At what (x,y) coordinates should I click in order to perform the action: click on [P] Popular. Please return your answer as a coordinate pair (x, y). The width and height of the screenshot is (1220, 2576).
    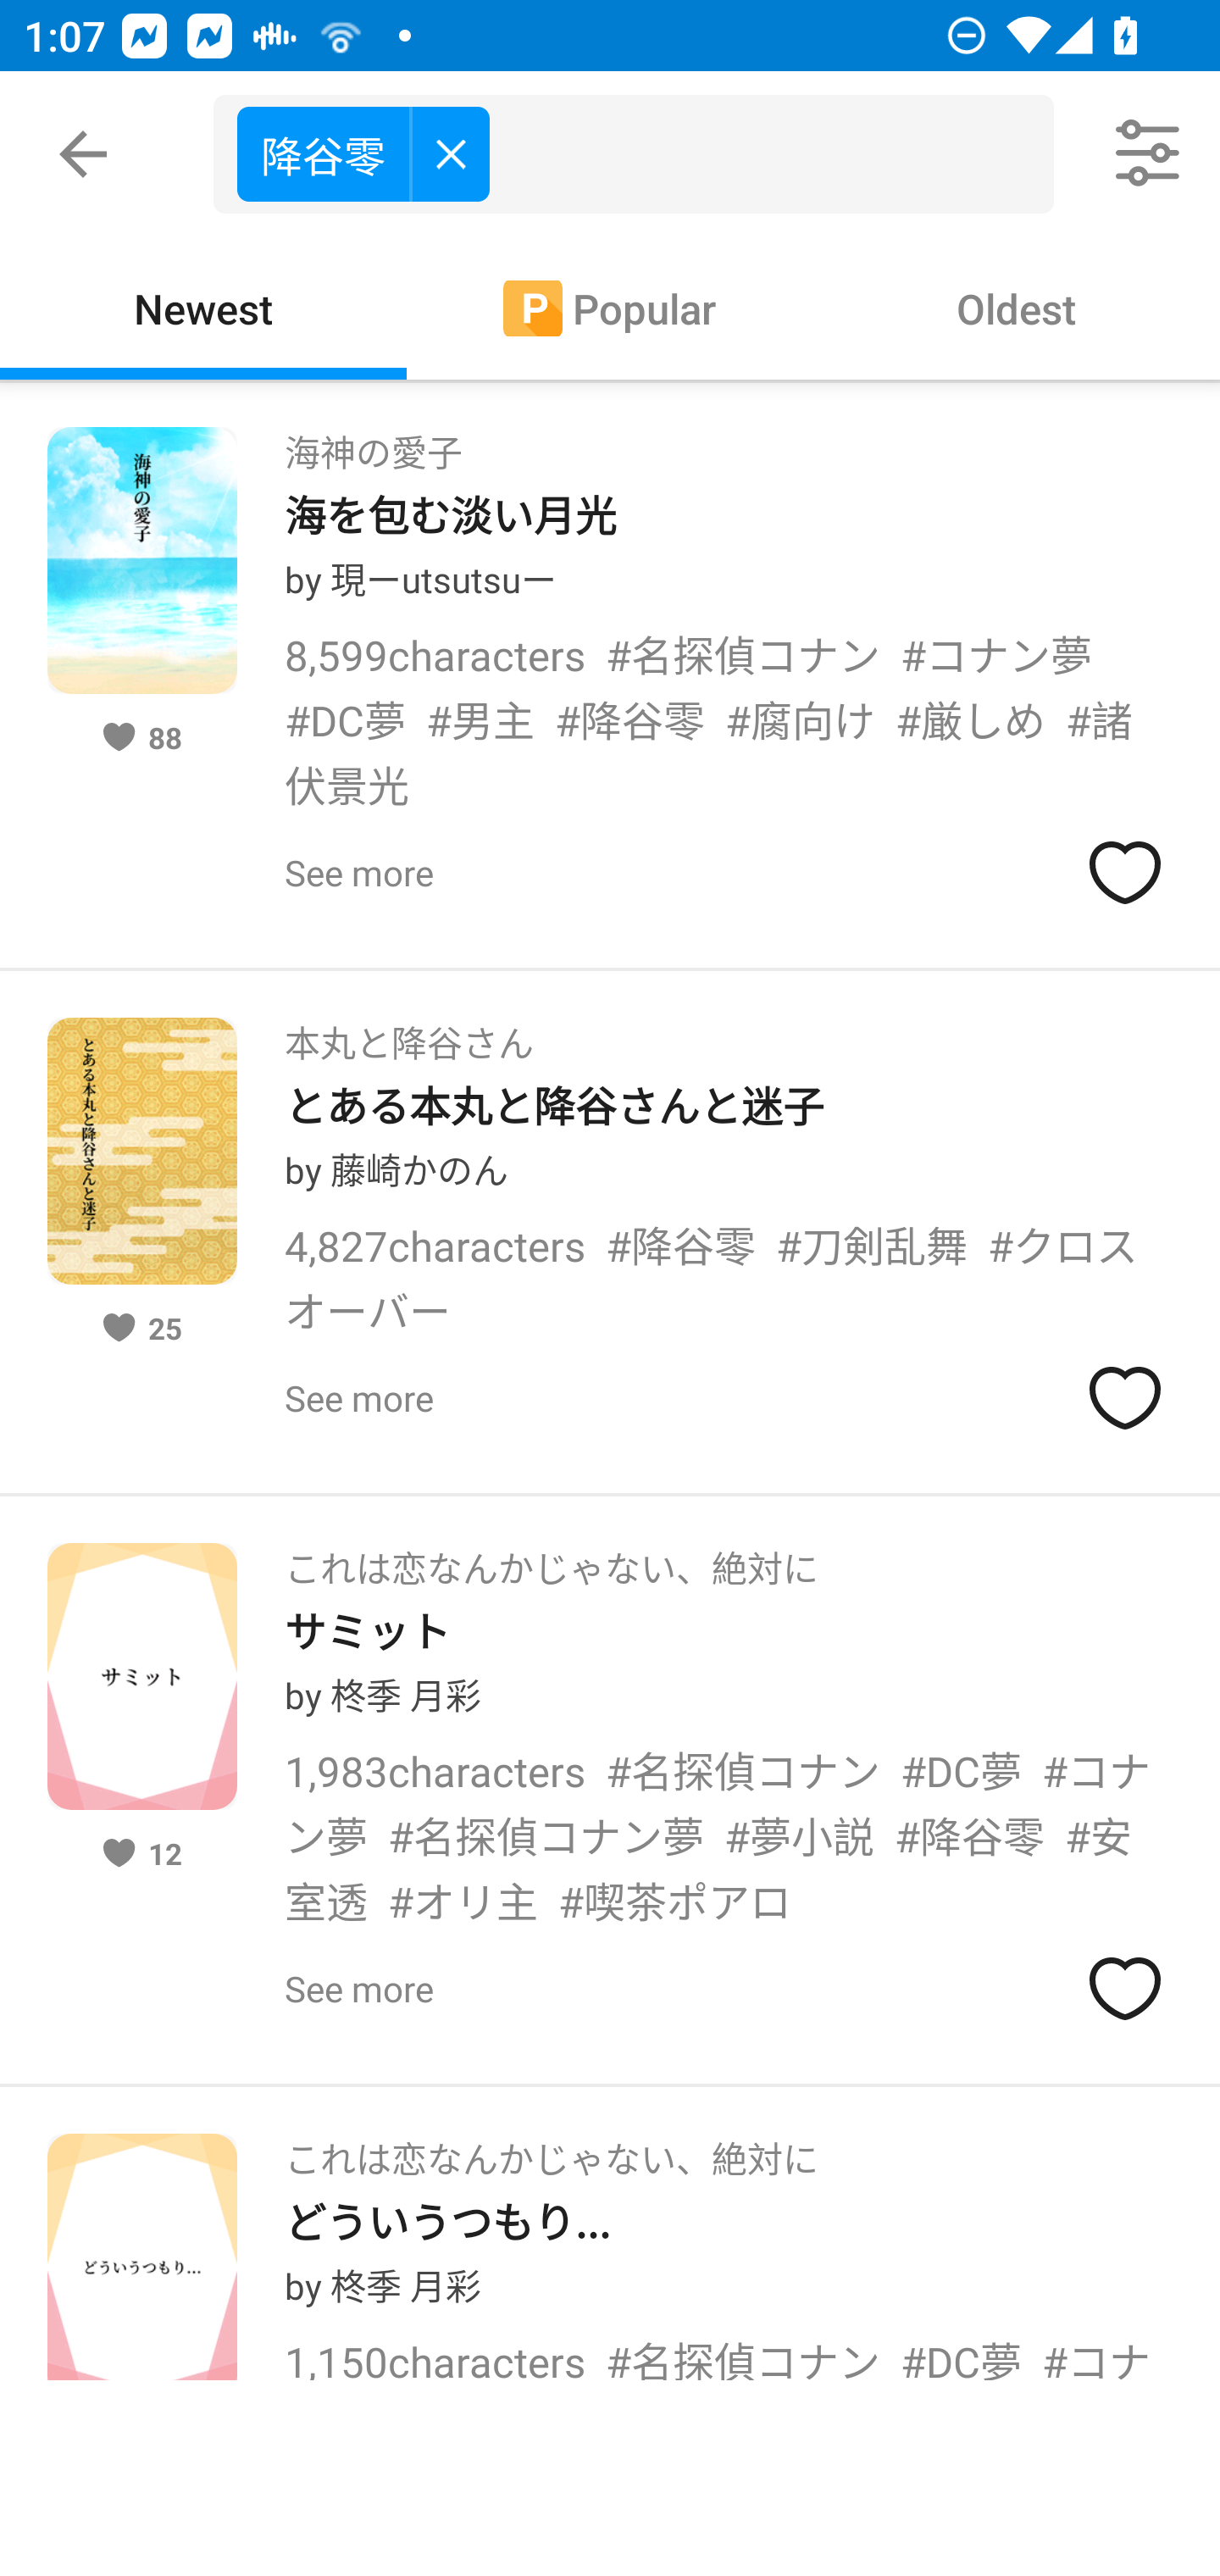
    Looking at the image, I should click on (610, 307).